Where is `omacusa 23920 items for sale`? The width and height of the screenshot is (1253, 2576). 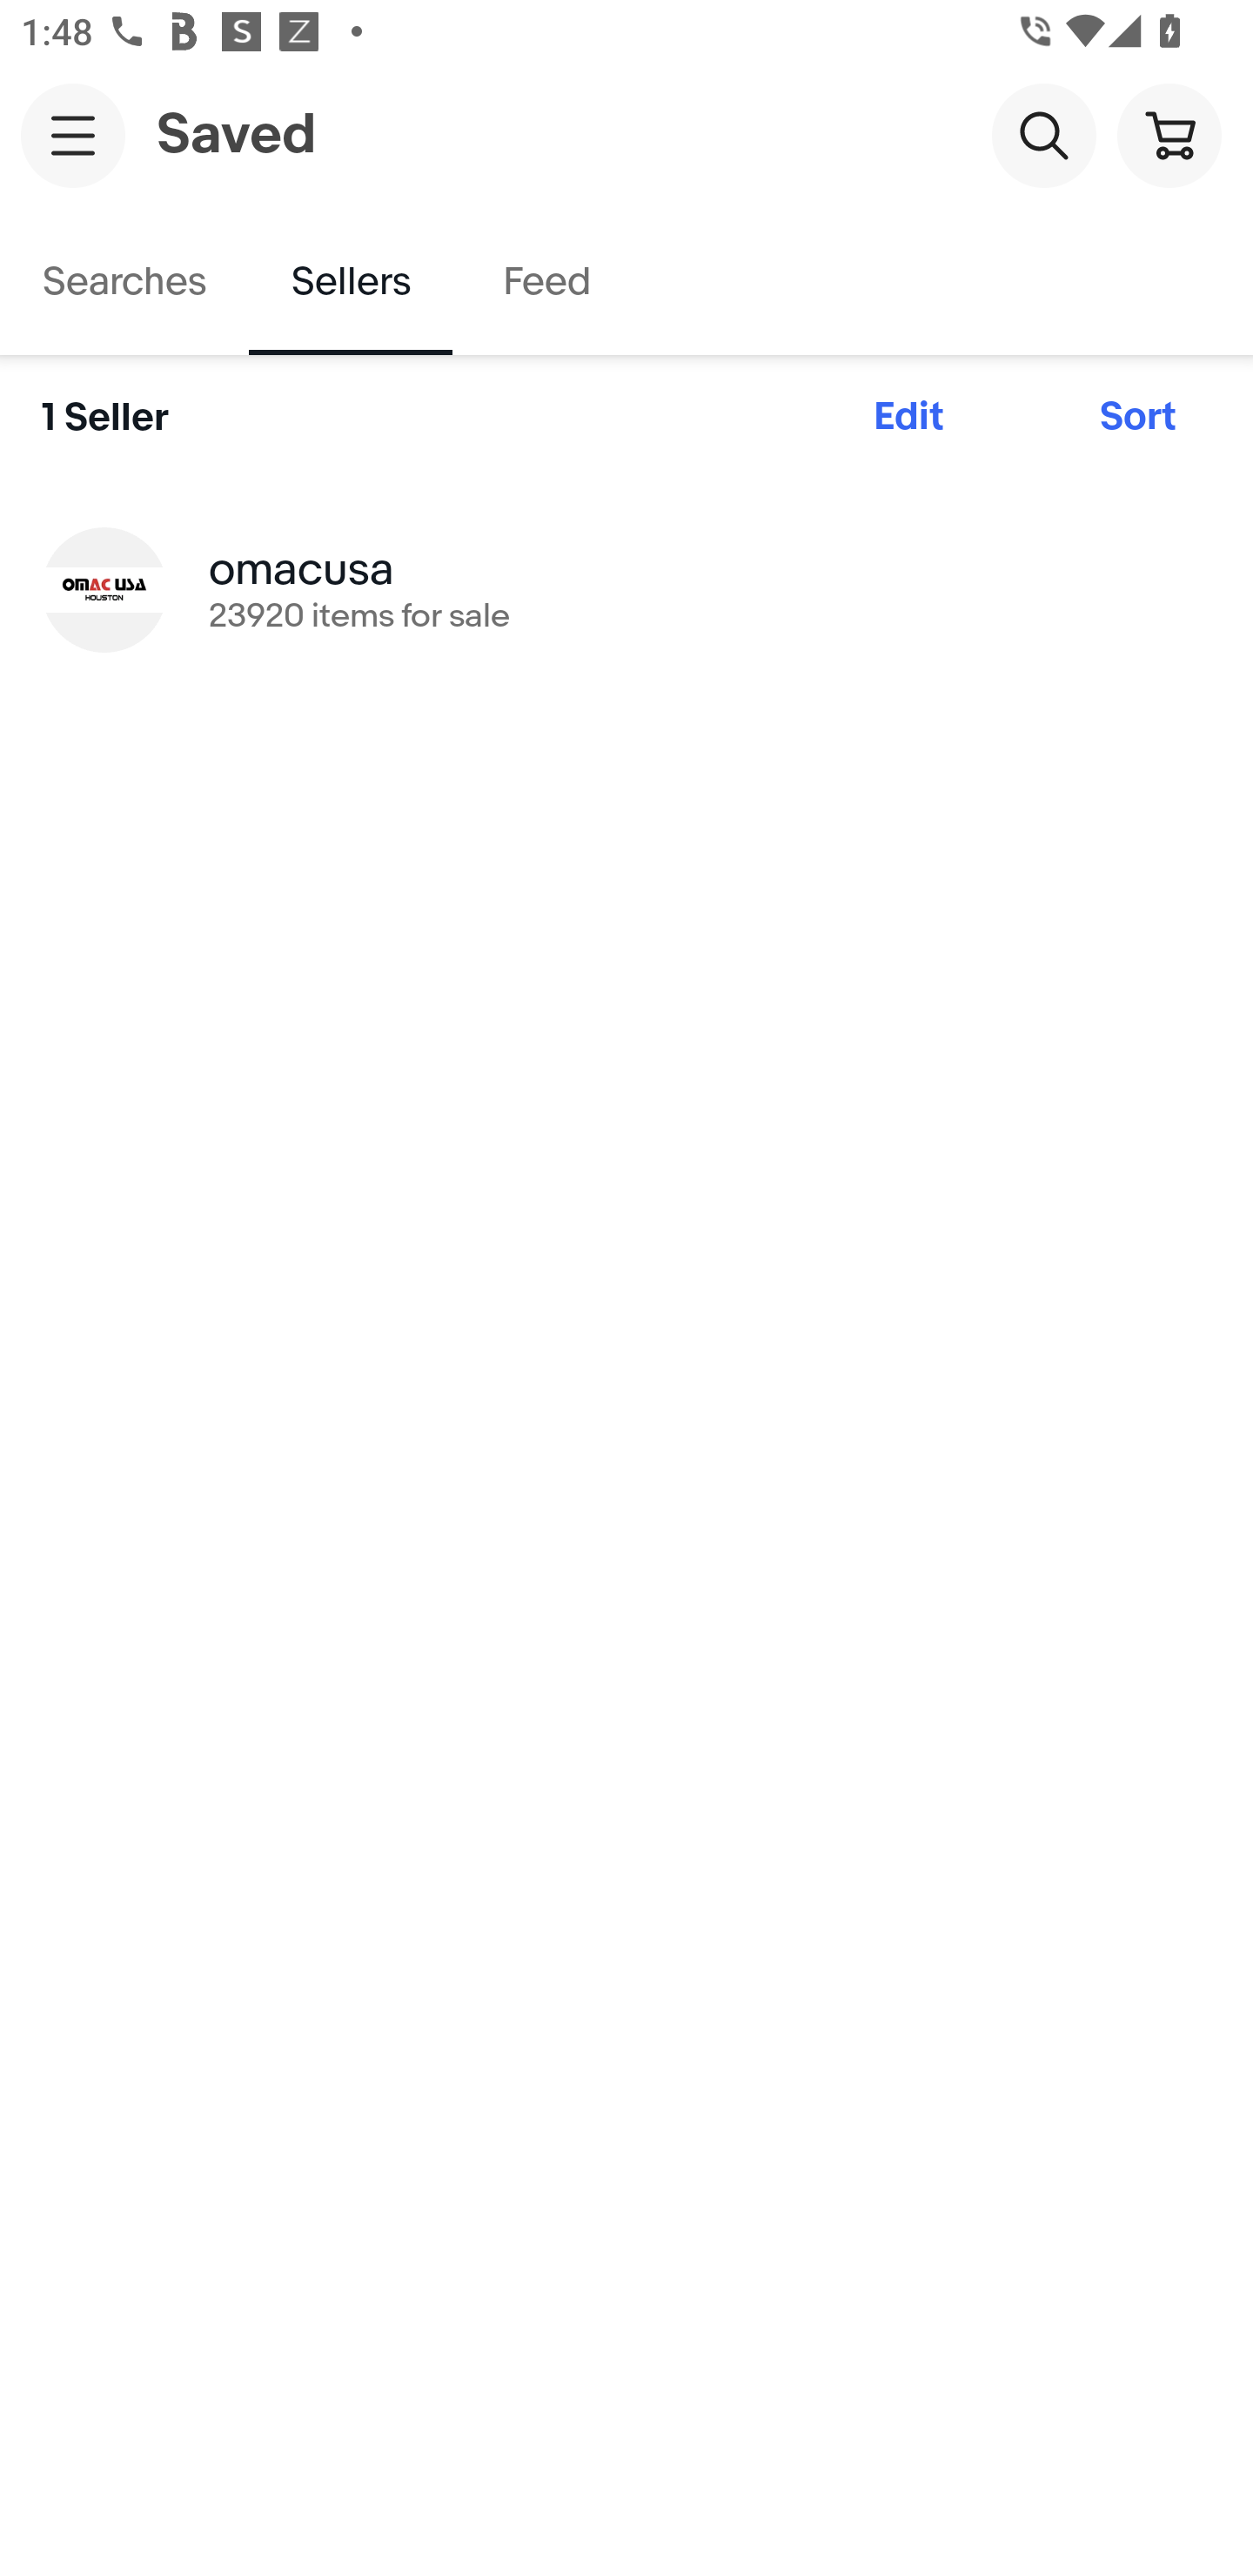 omacusa 23920 items for sale is located at coordinates (626, 588).